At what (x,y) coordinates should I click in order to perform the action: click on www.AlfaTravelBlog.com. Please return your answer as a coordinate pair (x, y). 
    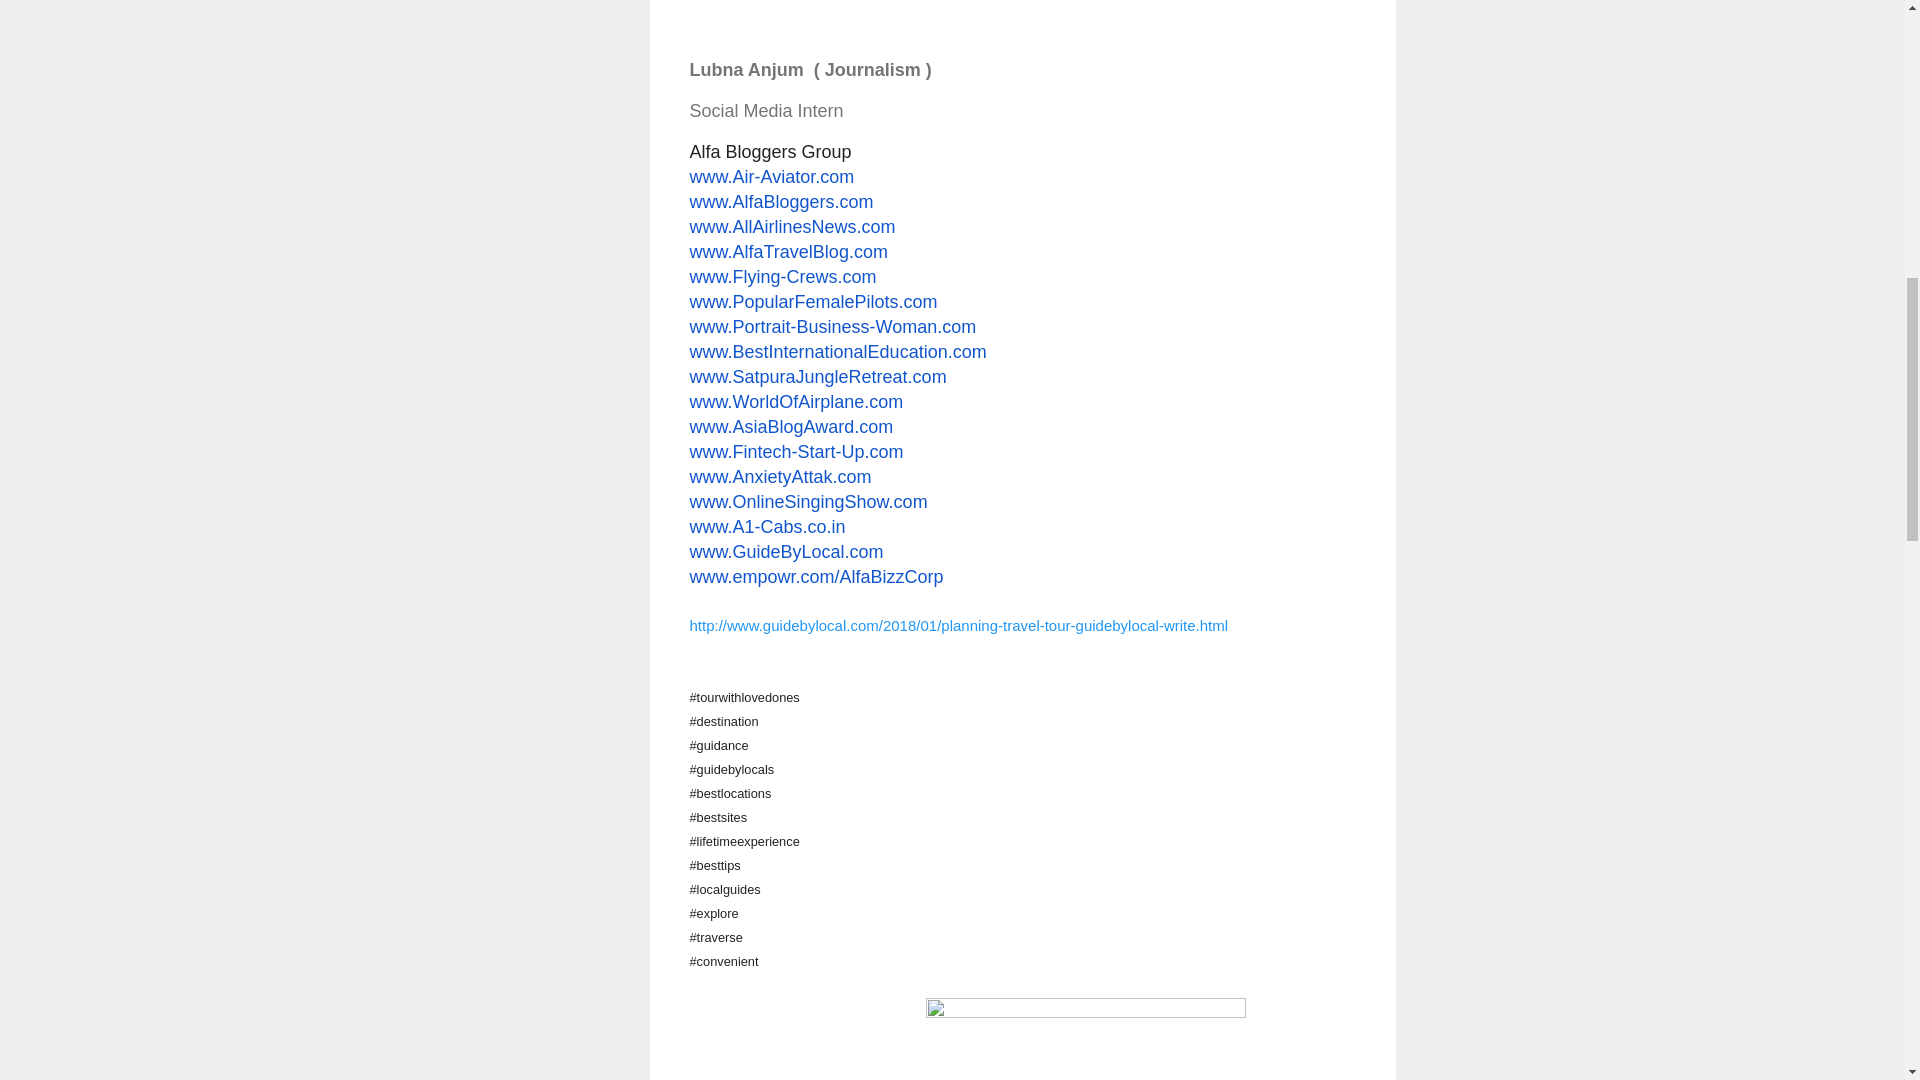
    Looking at the image, I should click on (788, 252).